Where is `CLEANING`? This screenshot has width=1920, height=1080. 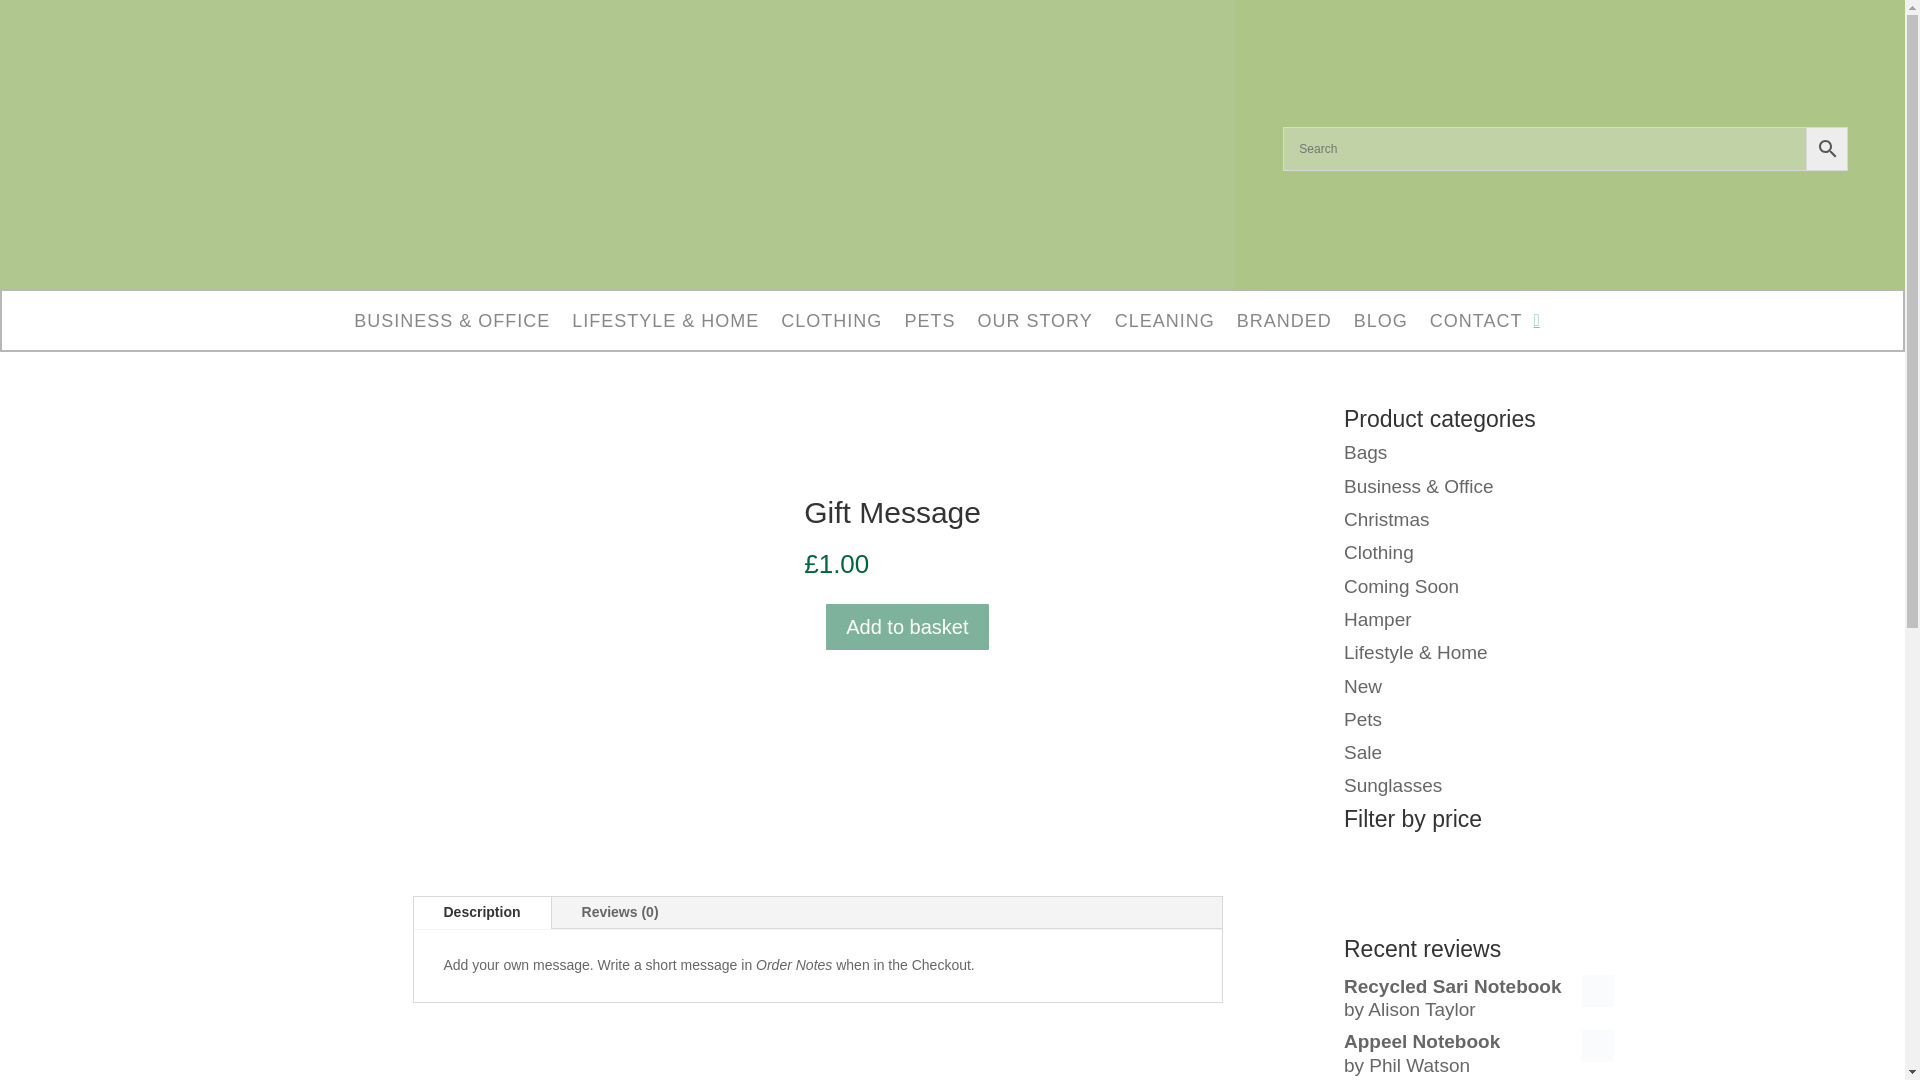 CLEANING is located at coordinates (1165, 324).